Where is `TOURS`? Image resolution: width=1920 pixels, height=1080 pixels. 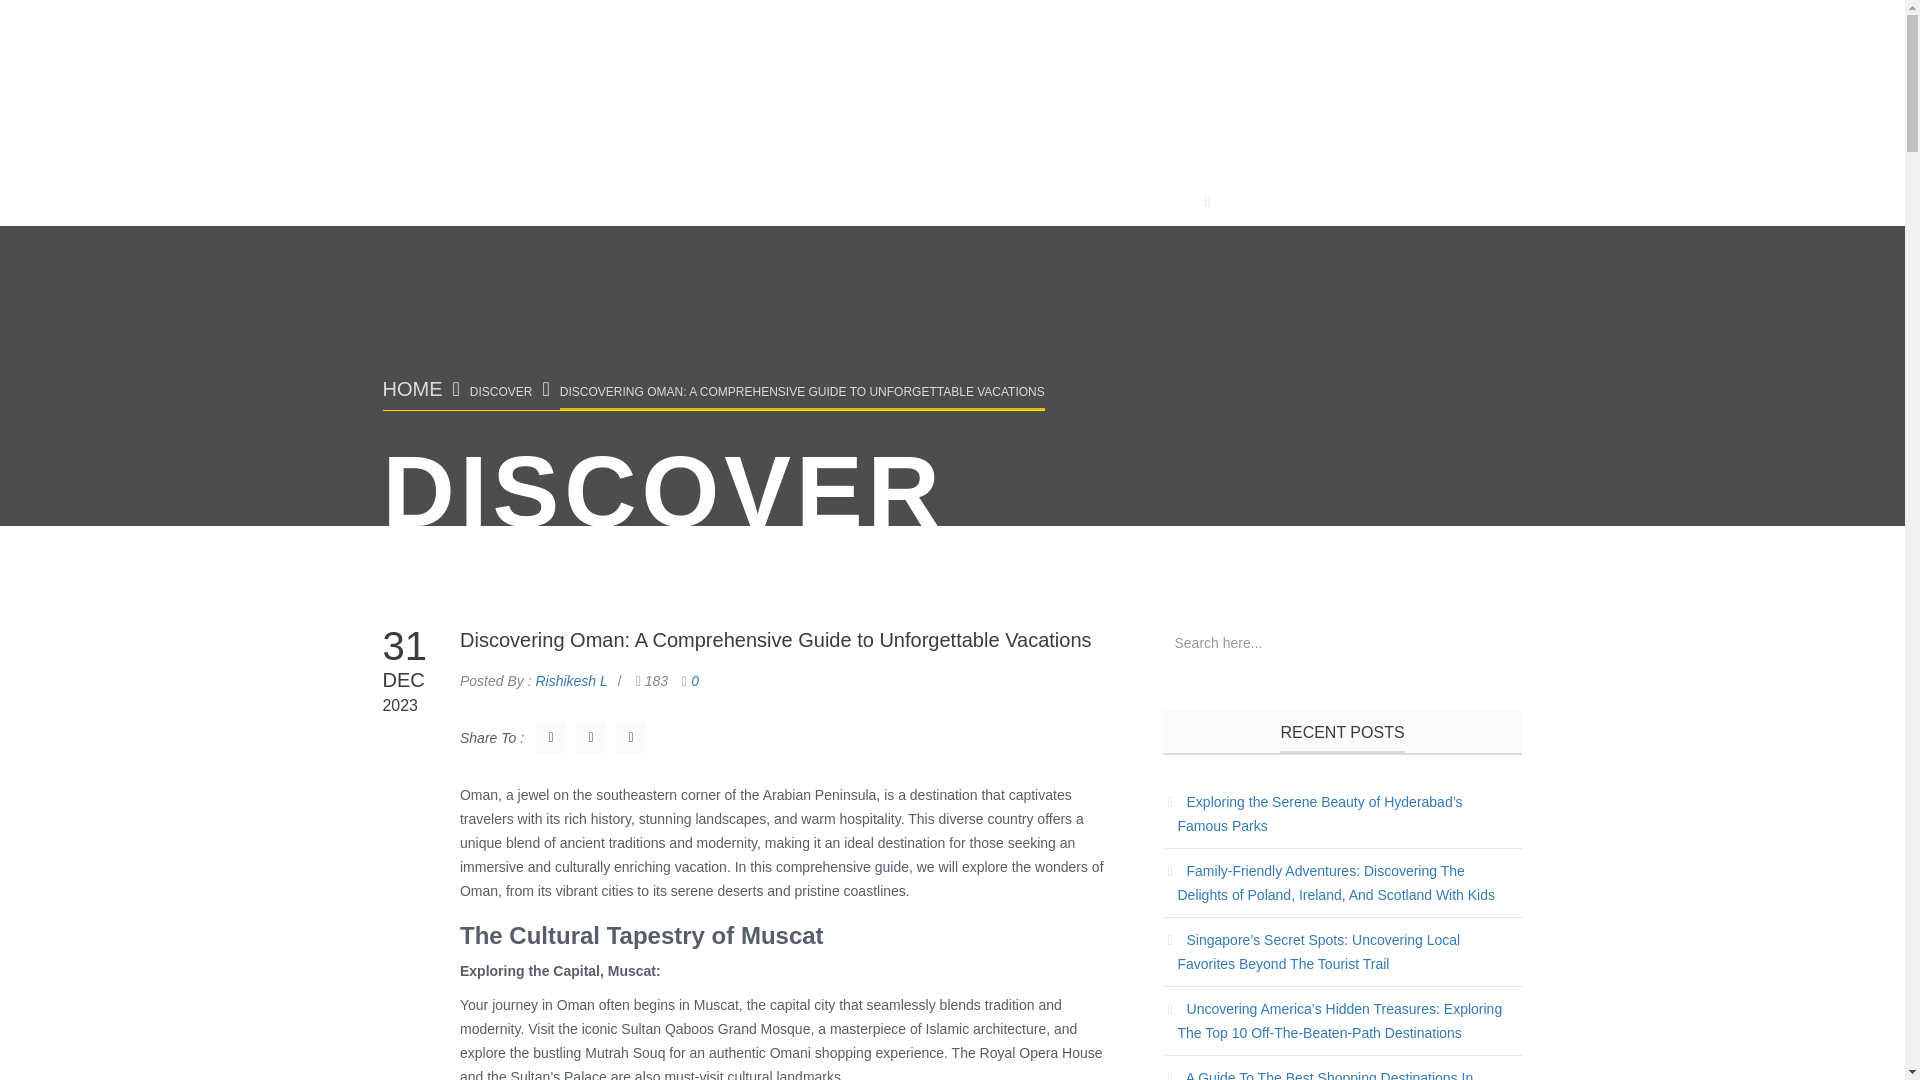
TOURS is located at coordinates (820, 208).